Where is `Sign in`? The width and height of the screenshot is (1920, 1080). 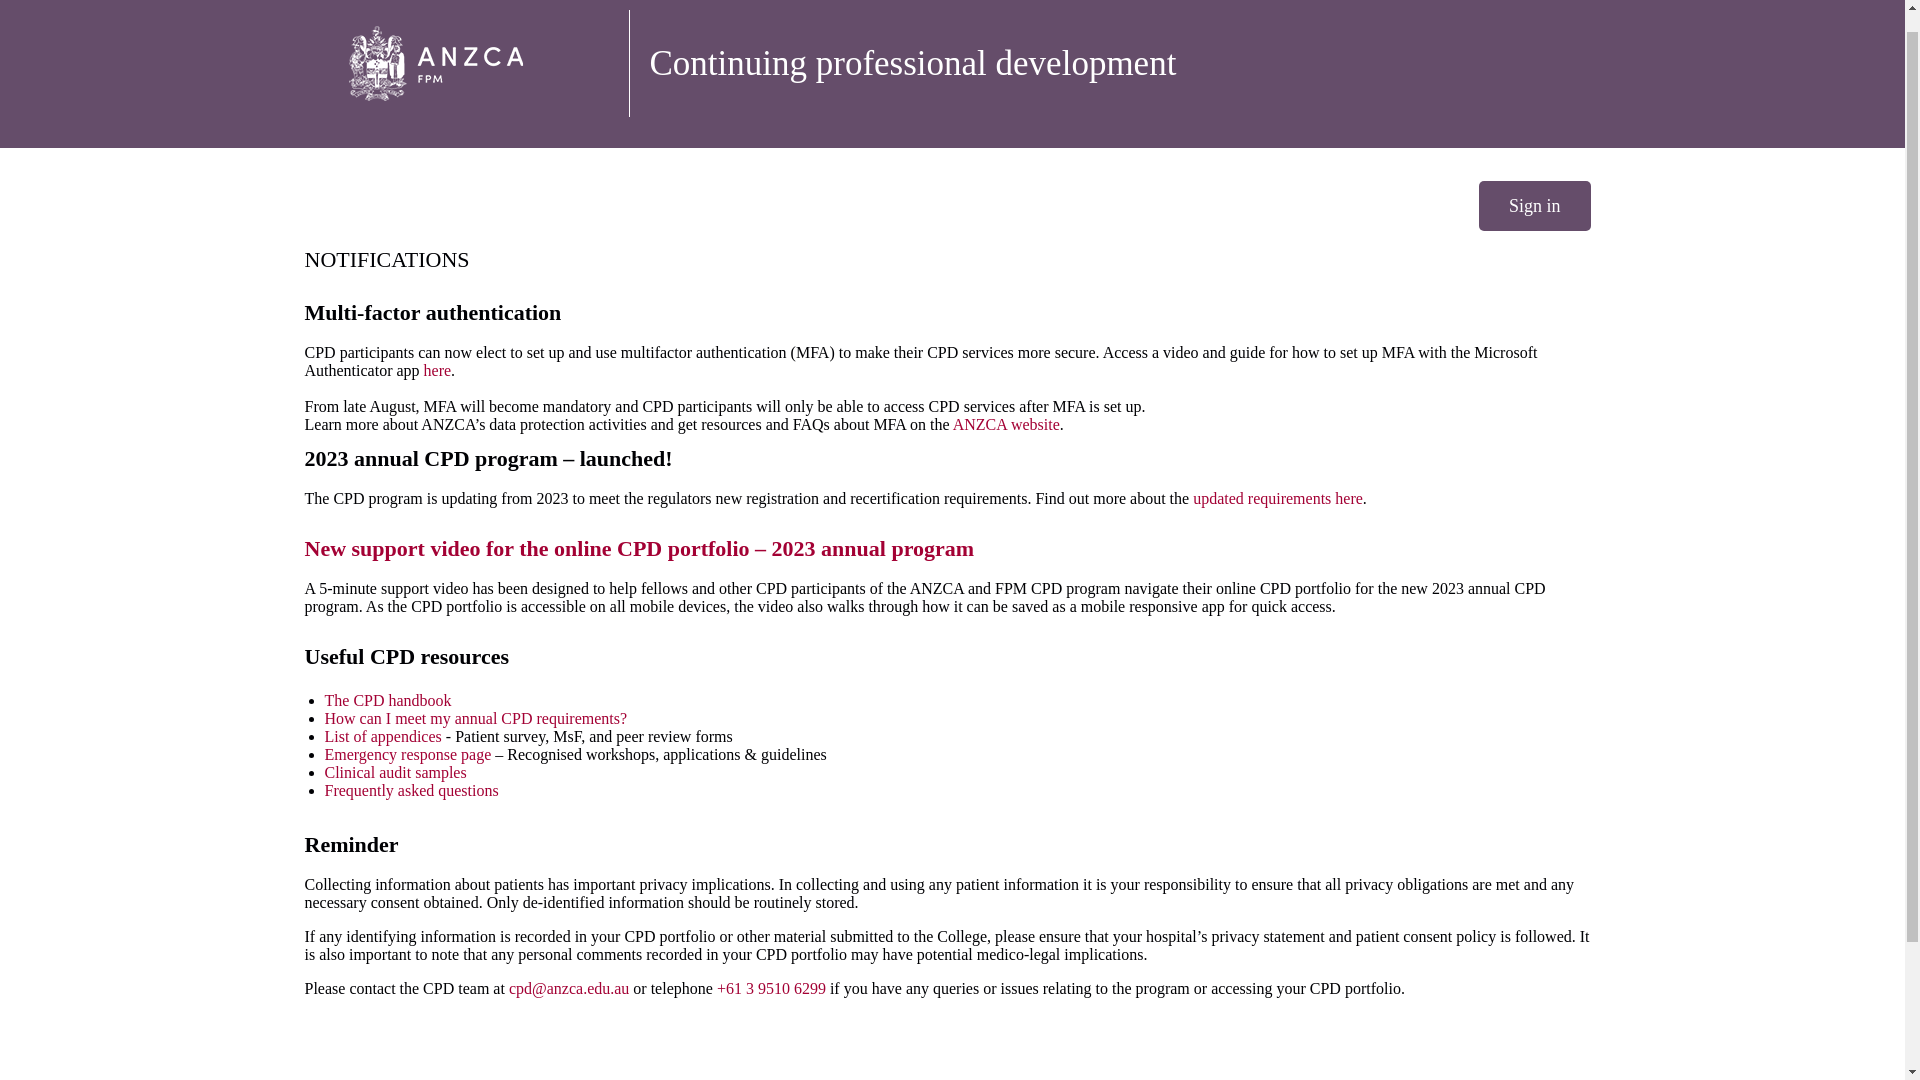 Sign in is located at coordinates (1534, 206).